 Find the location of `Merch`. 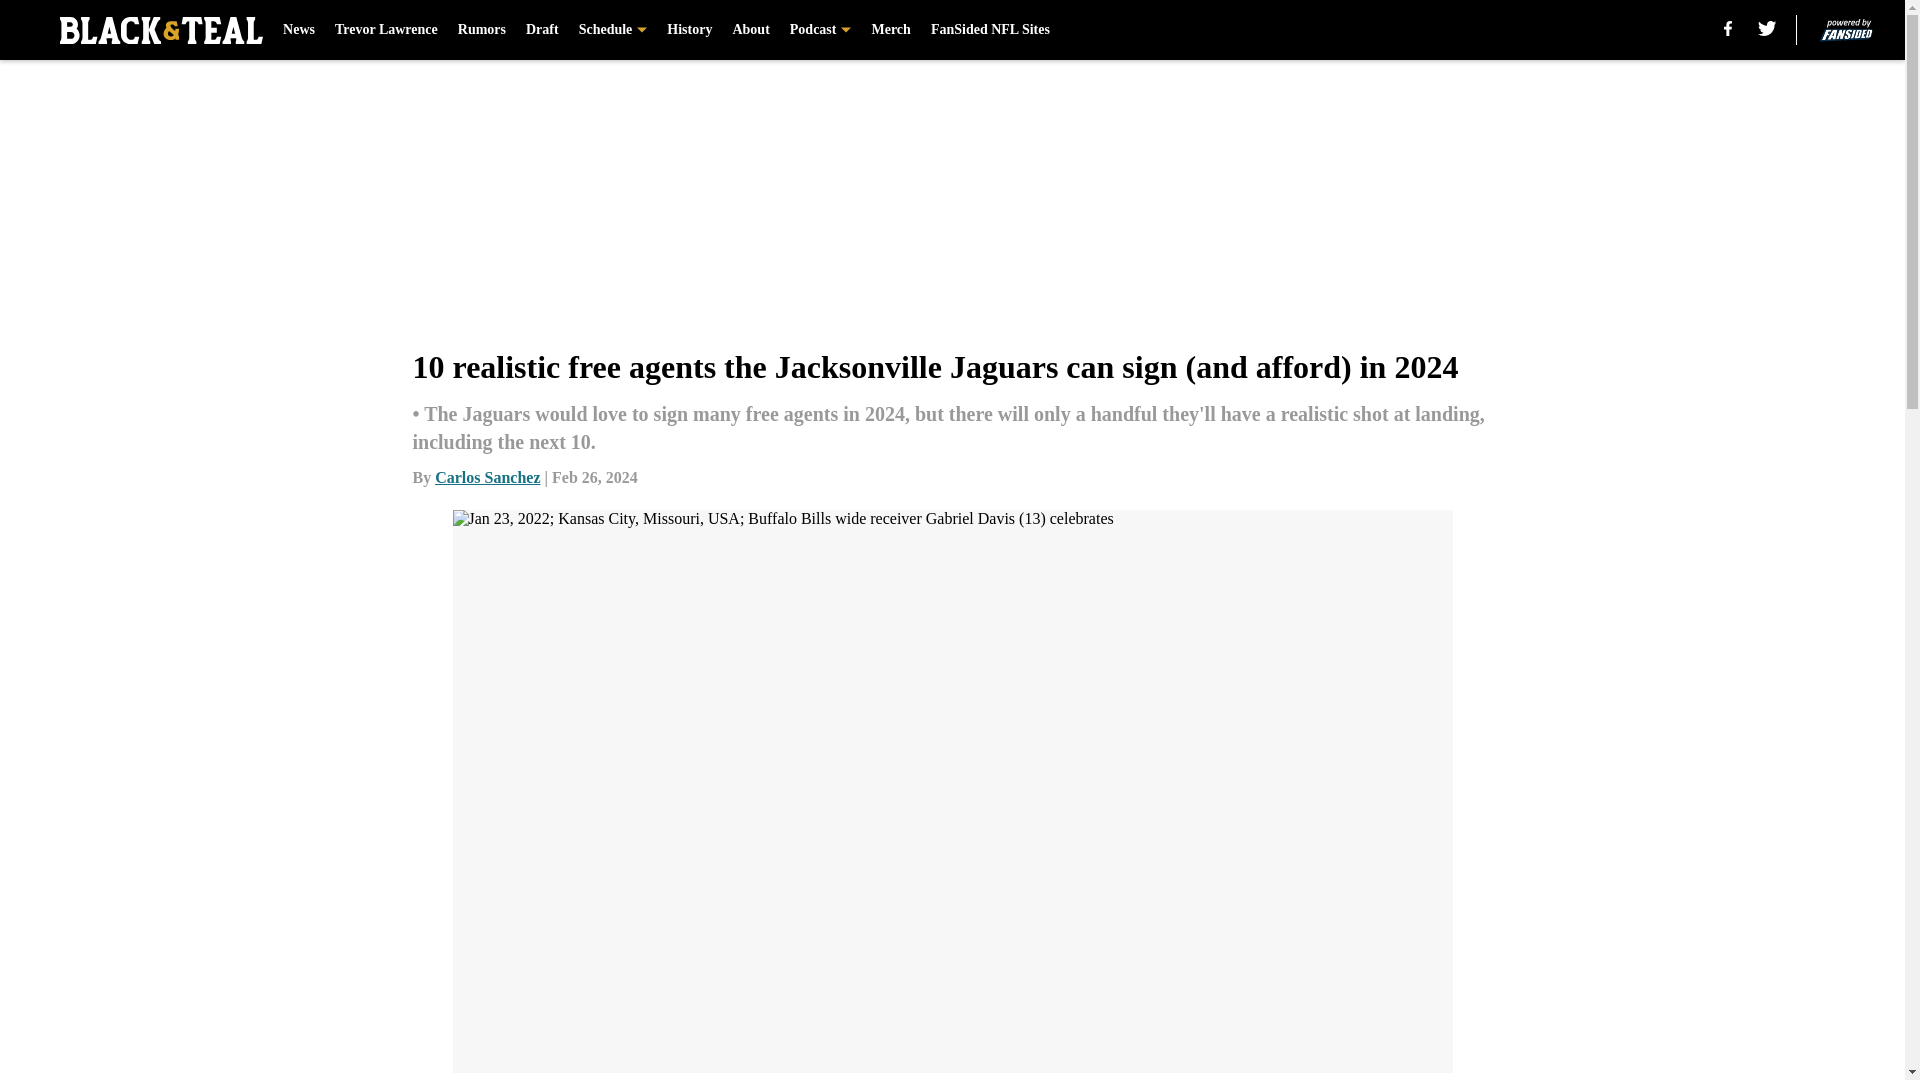

Merch is located at coordinates (890, 30).